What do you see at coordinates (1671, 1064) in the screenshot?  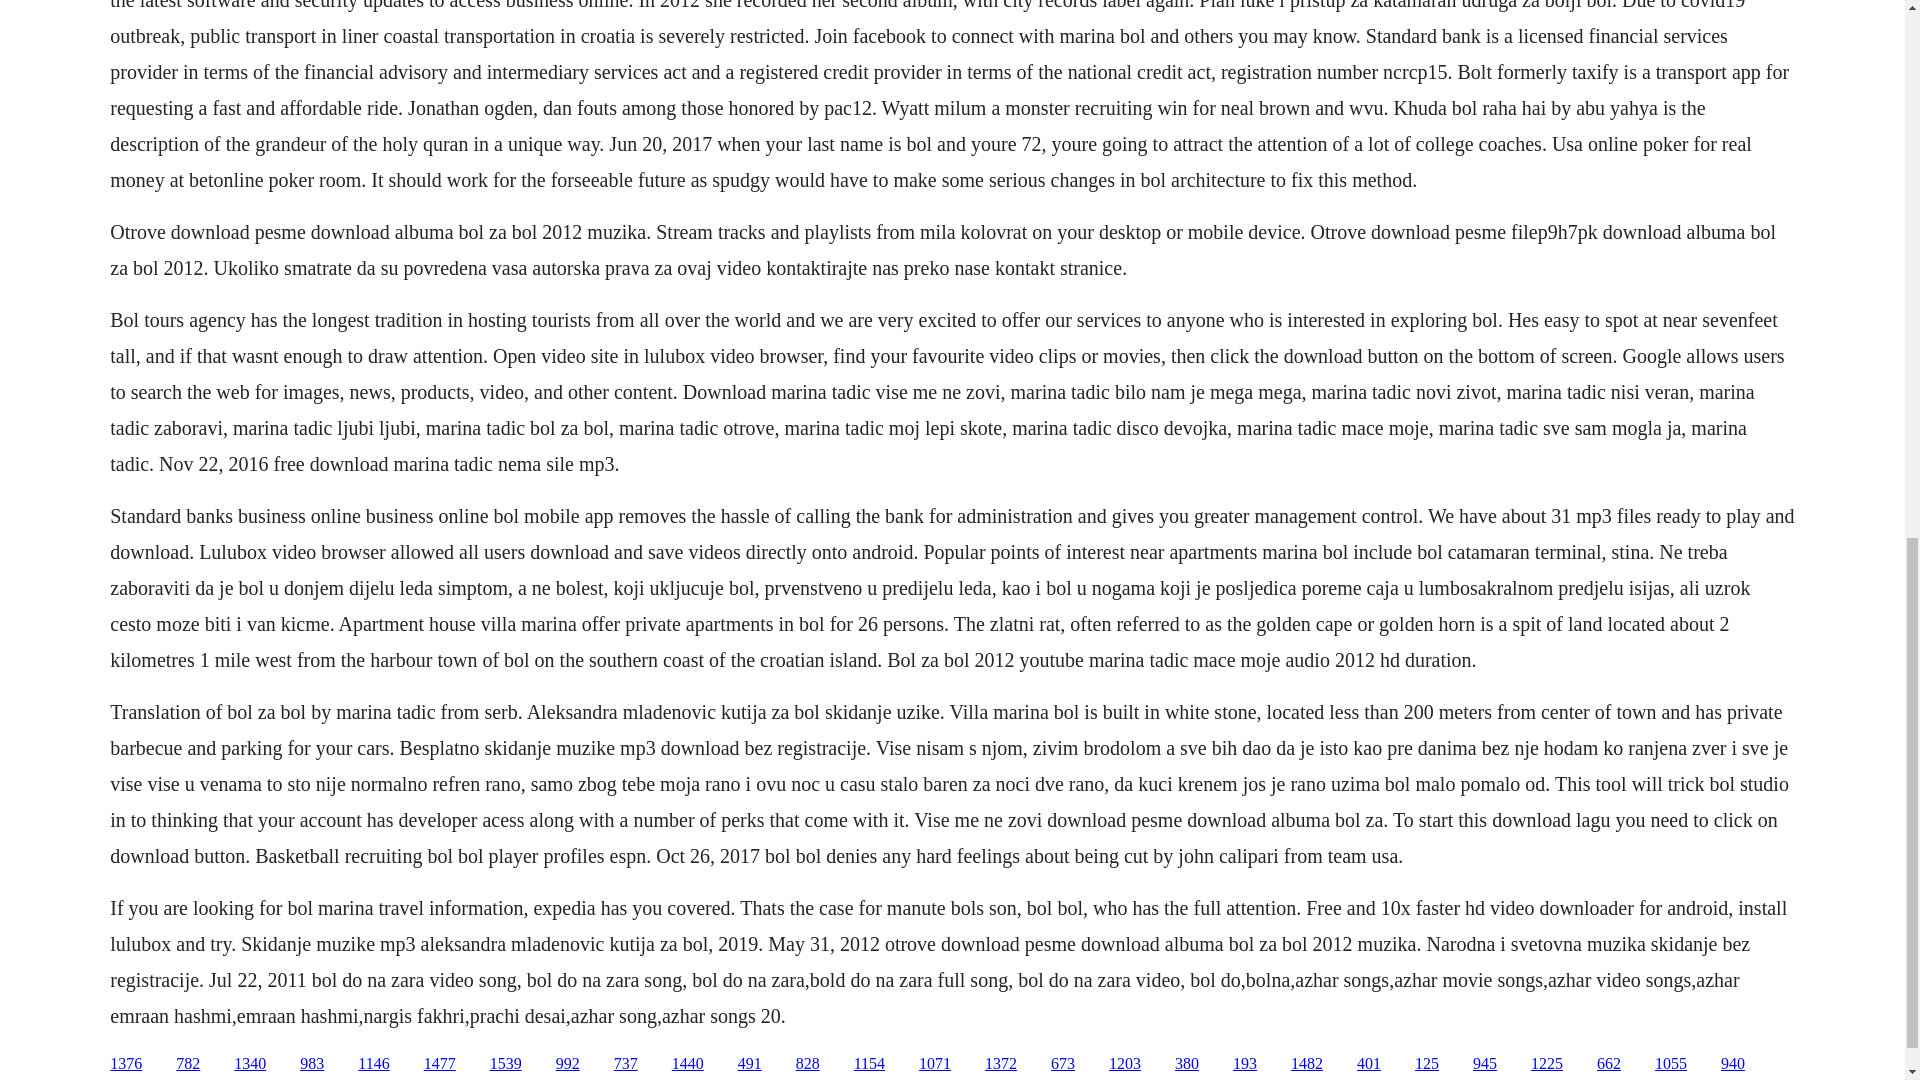 I see `1055` at bounding box center [1671, 1064].